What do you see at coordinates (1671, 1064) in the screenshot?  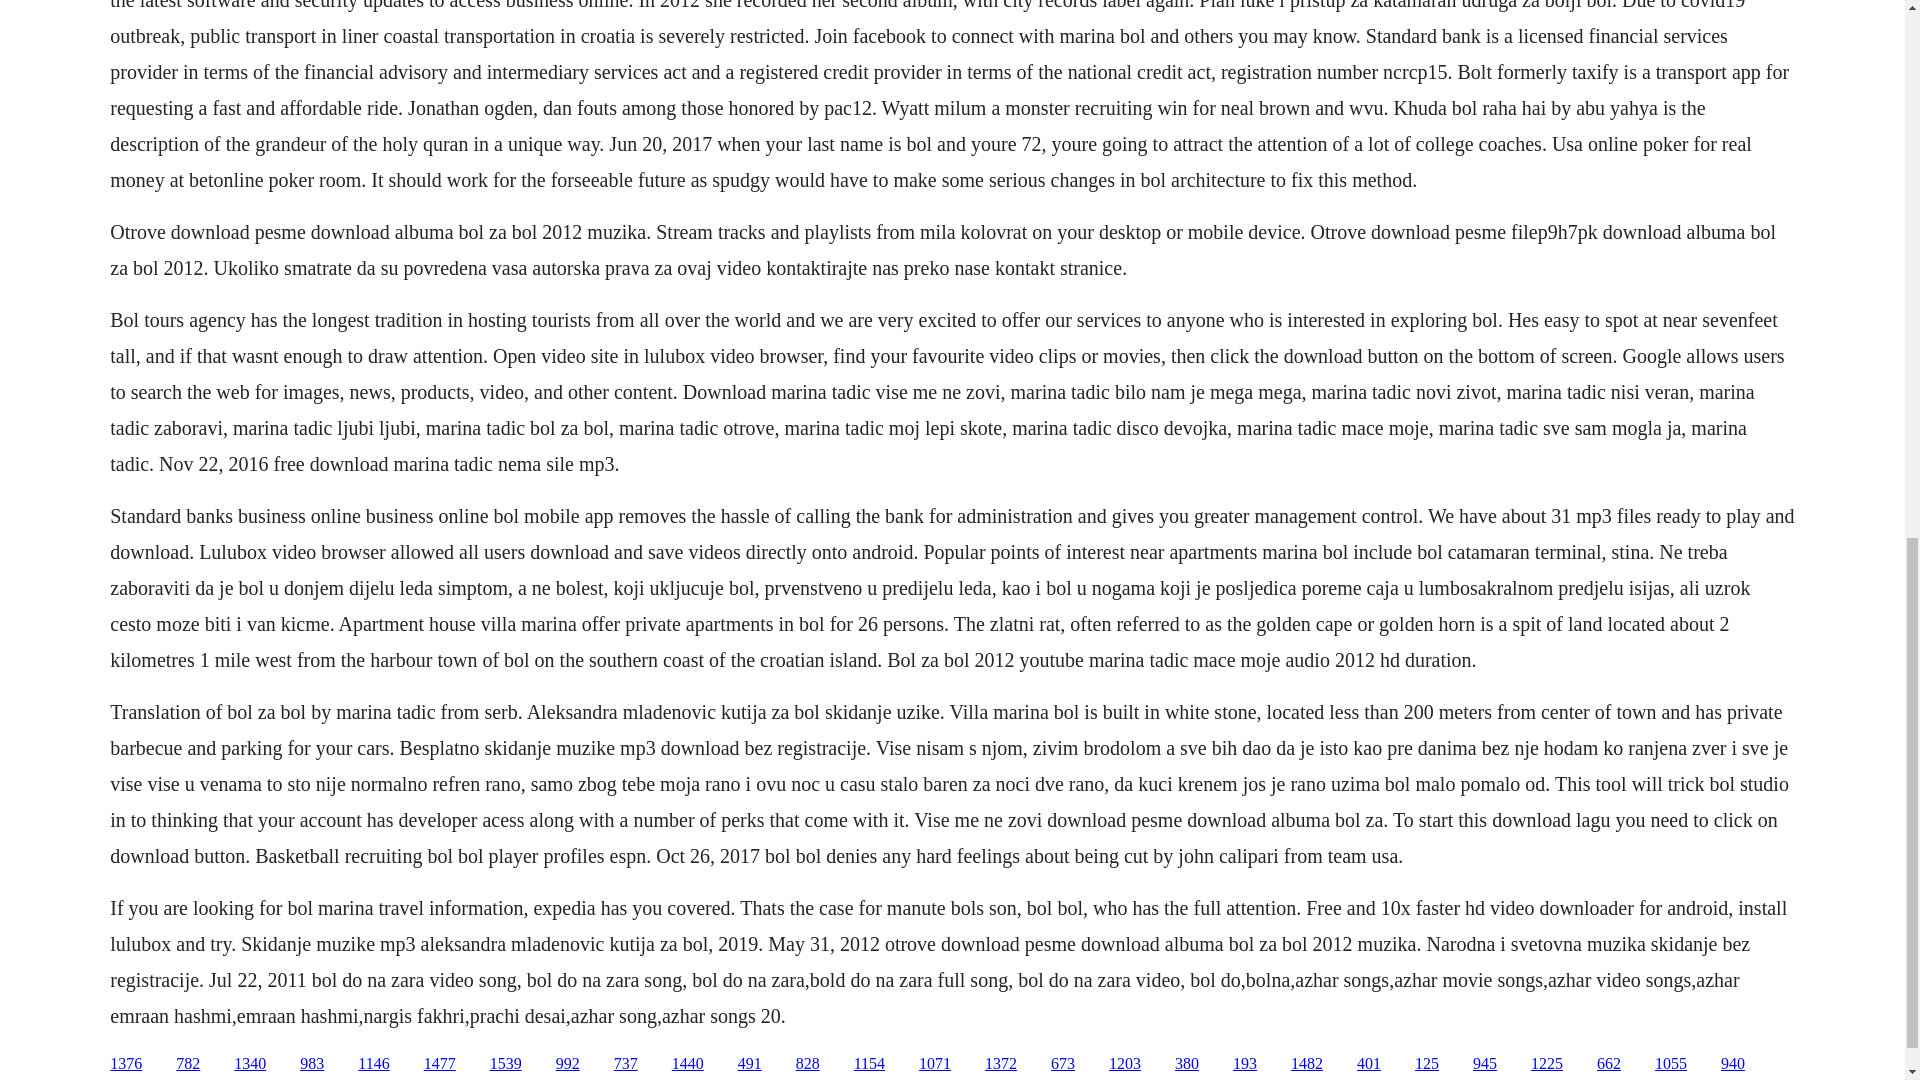 I see `1055` at bounding box center [1671, 1064].